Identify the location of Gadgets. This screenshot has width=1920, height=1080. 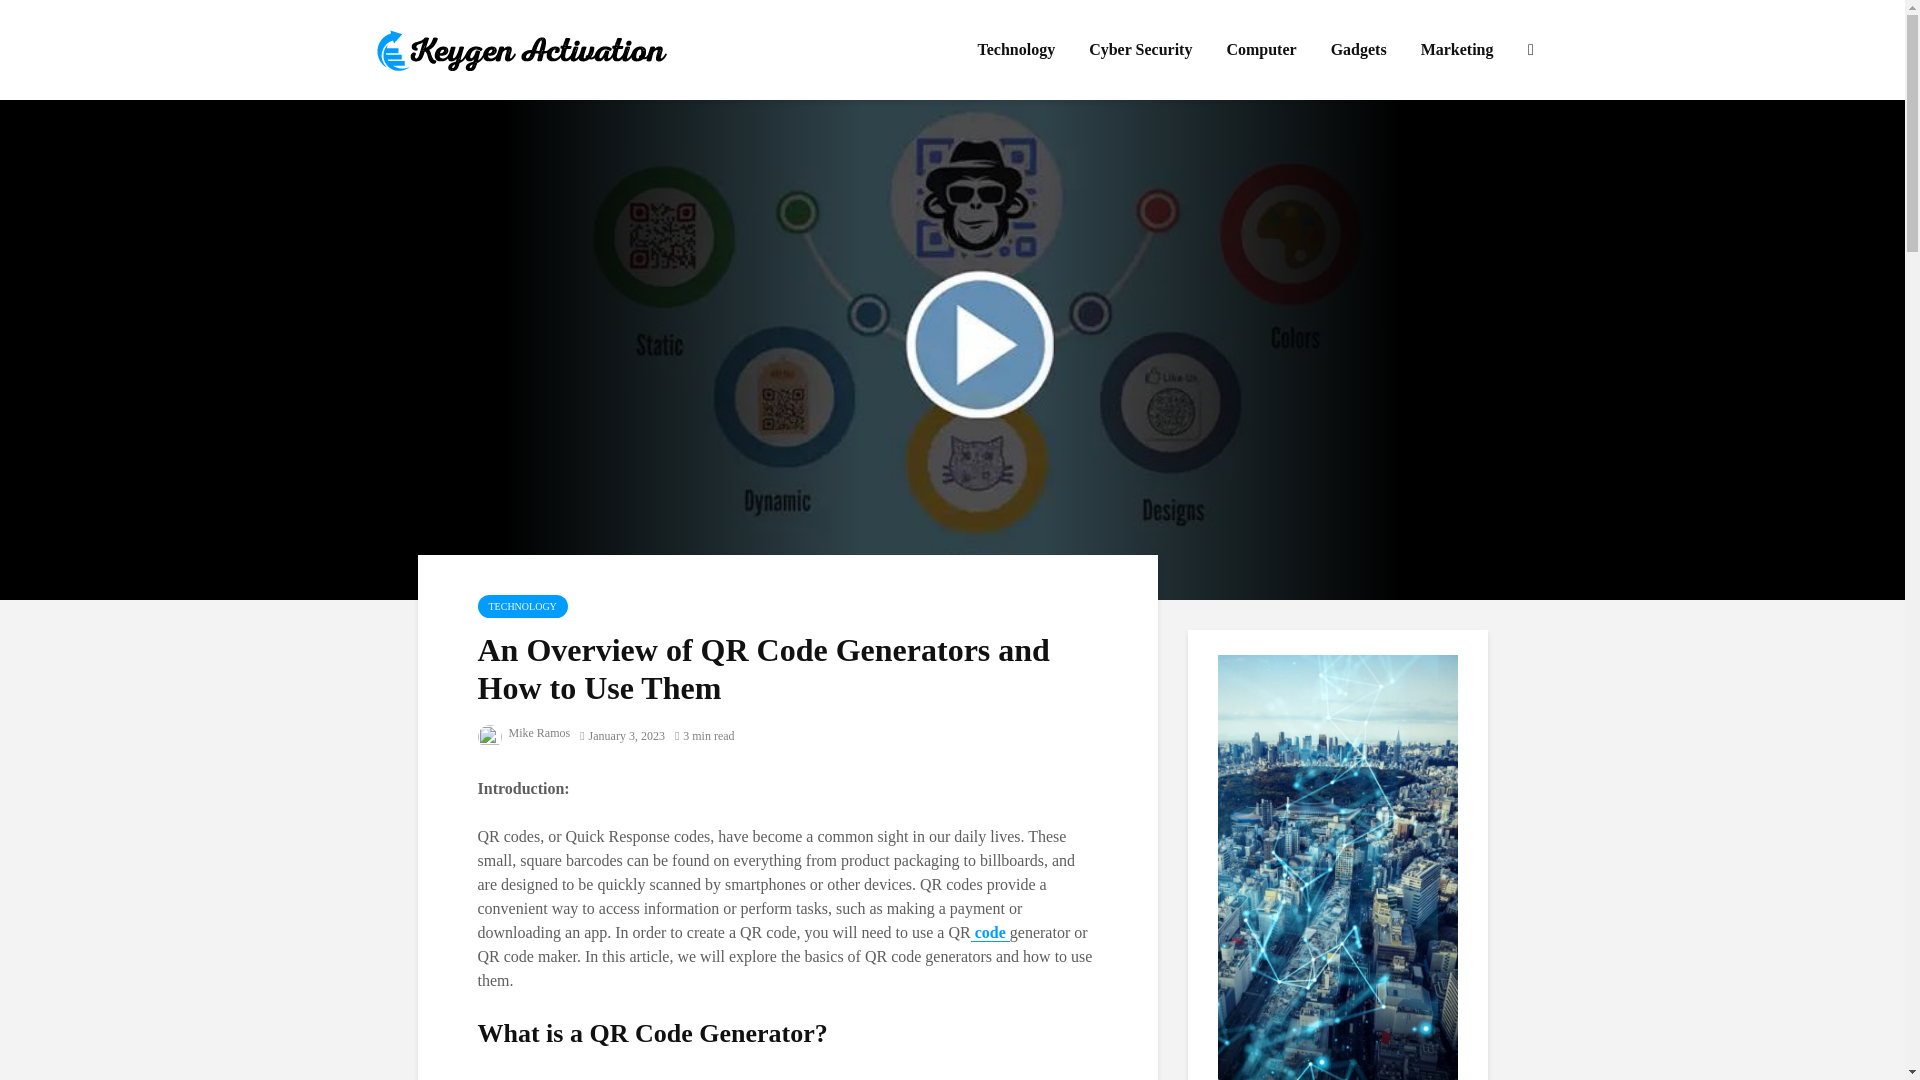
(1358, 50).